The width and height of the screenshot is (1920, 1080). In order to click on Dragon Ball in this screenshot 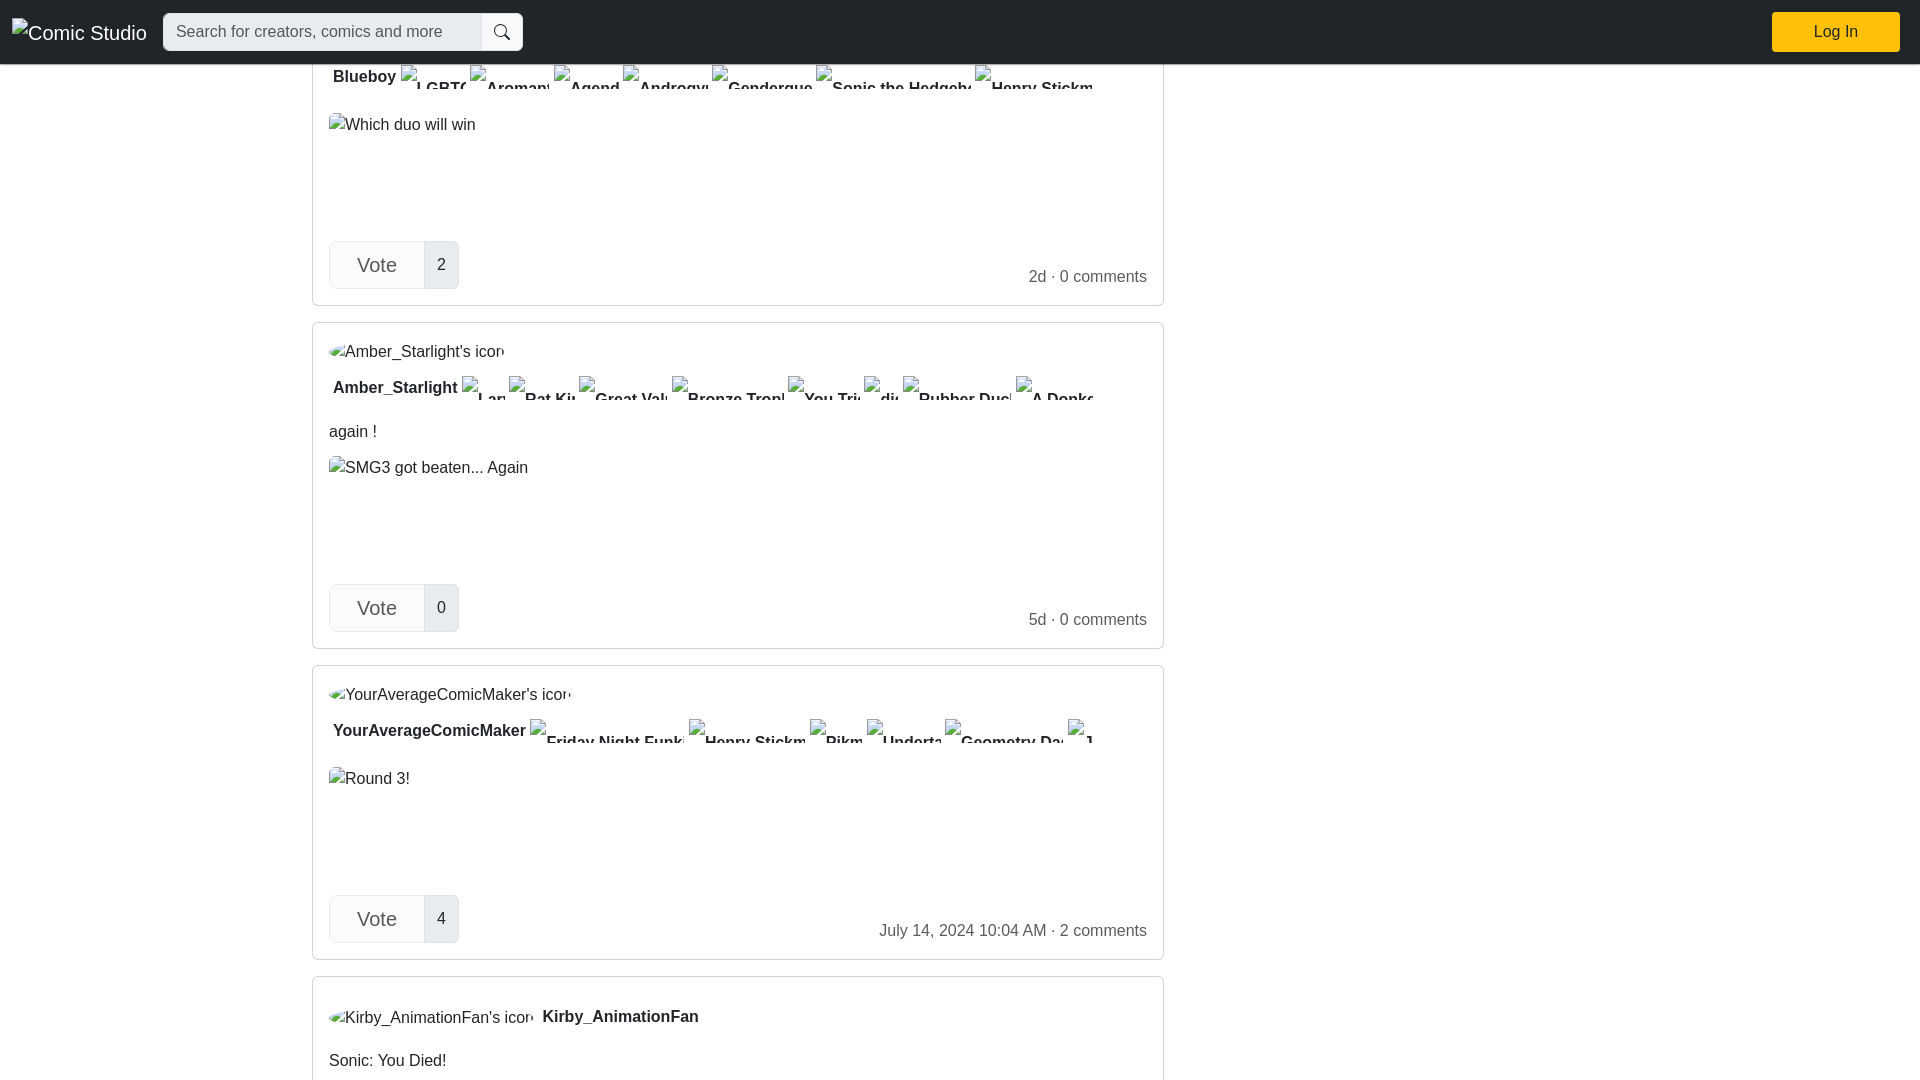, I will do `click(1763, 76)`.